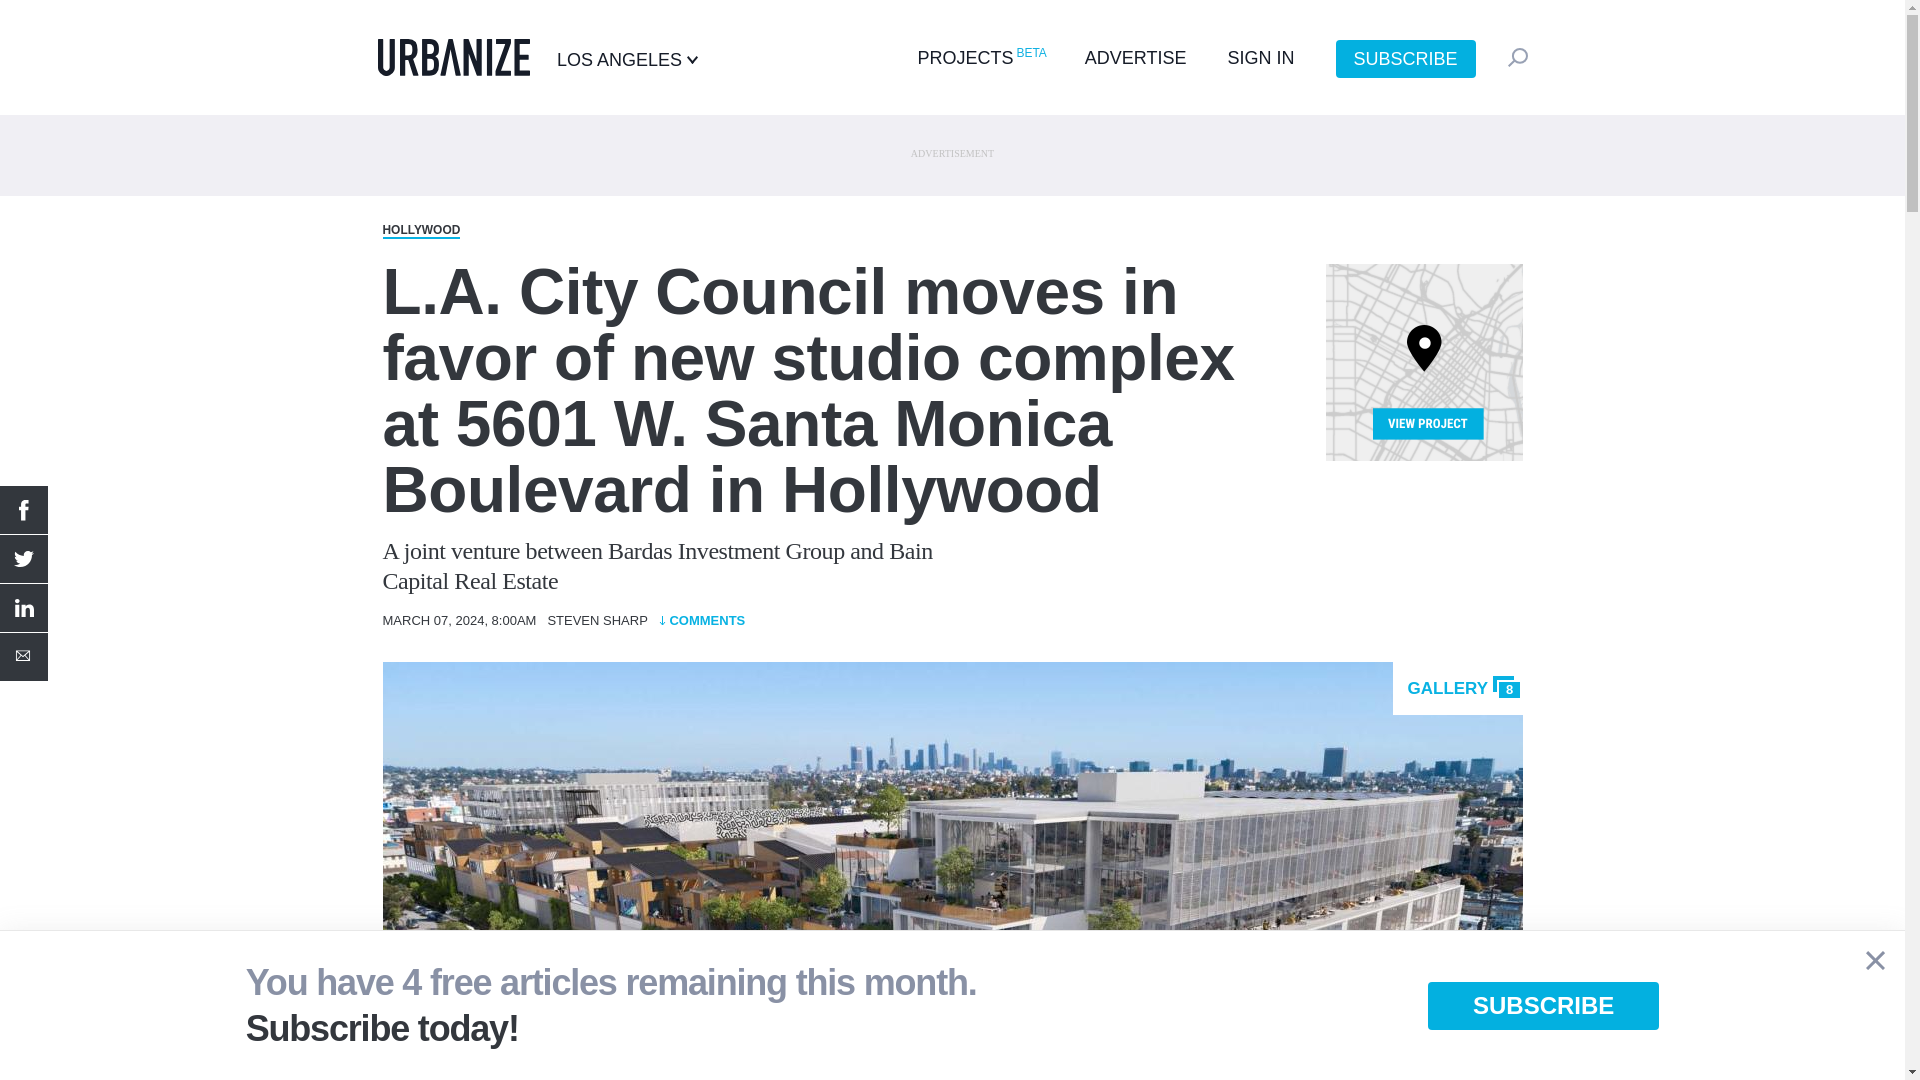  I want to click on Share by Twitter, so click(24, 558).